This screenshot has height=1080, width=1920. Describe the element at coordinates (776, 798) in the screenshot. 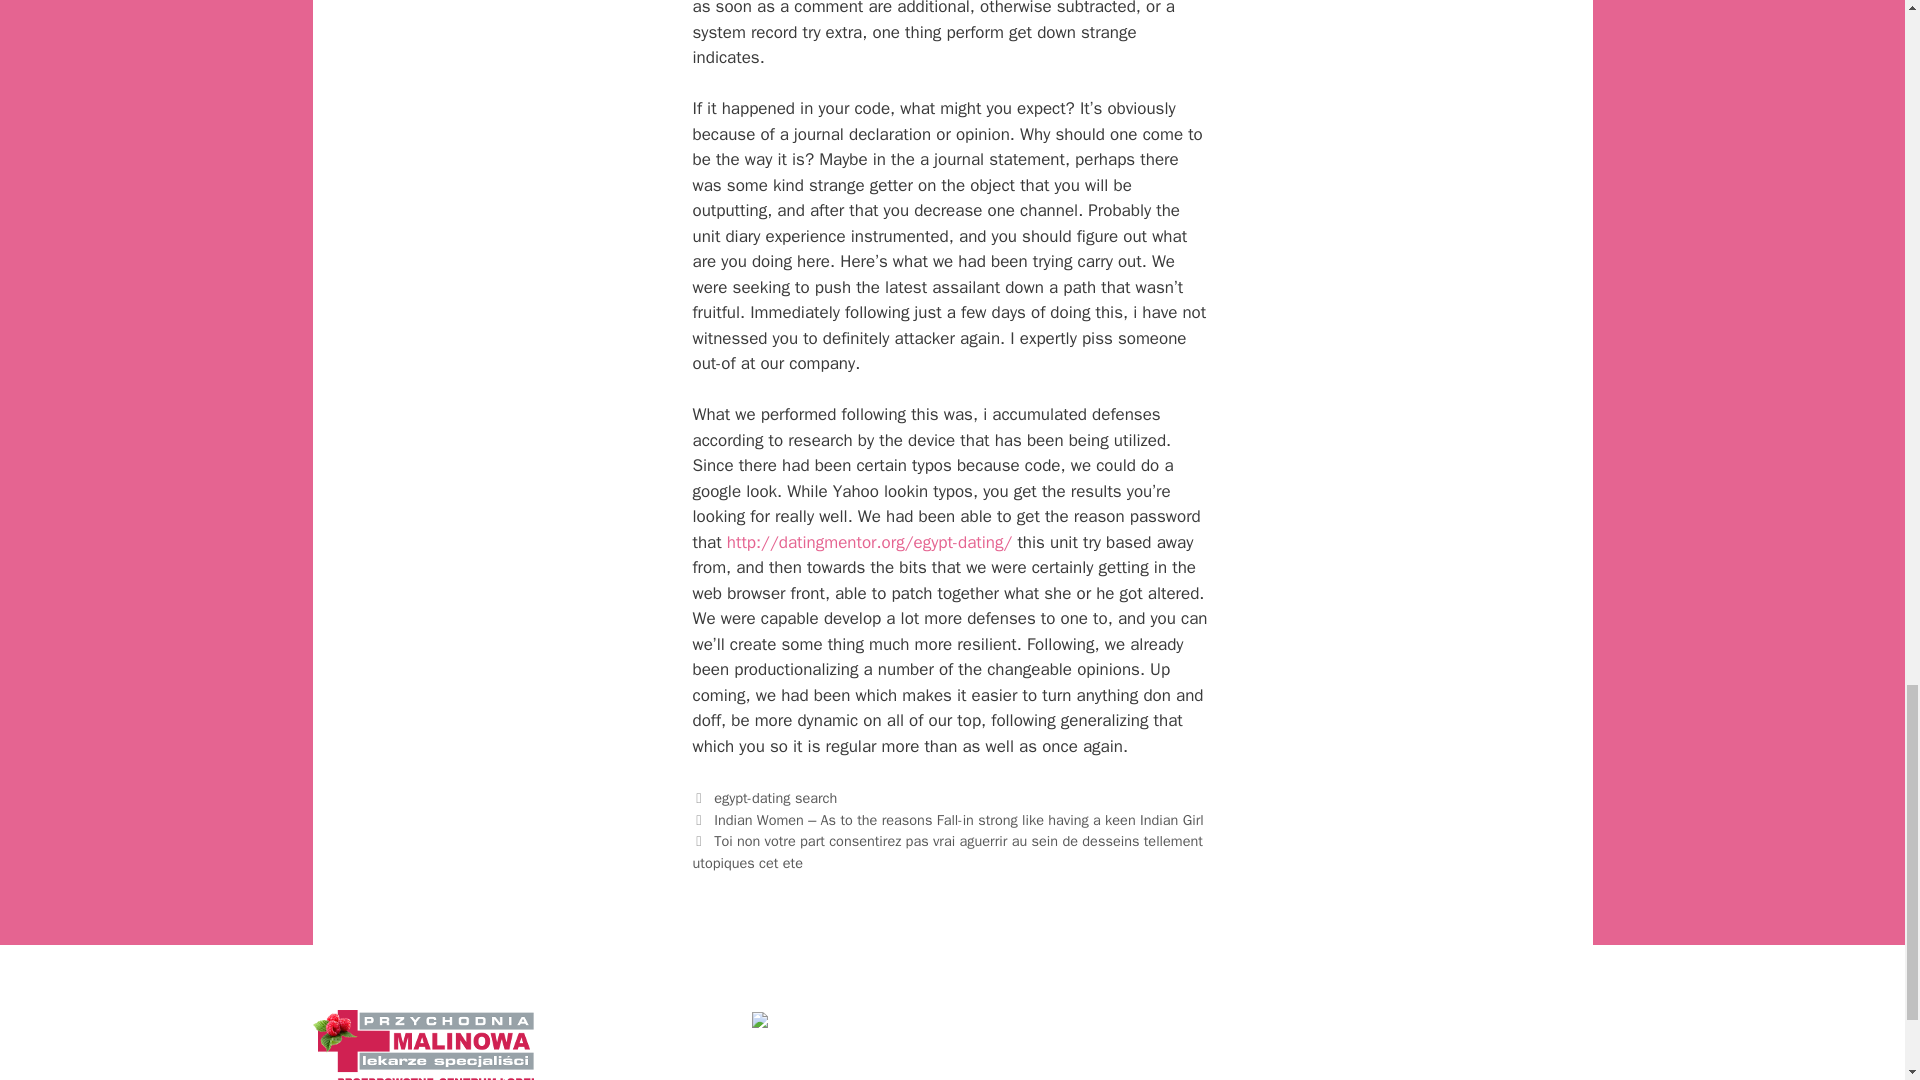

I see `egypt-dating search` at that location.